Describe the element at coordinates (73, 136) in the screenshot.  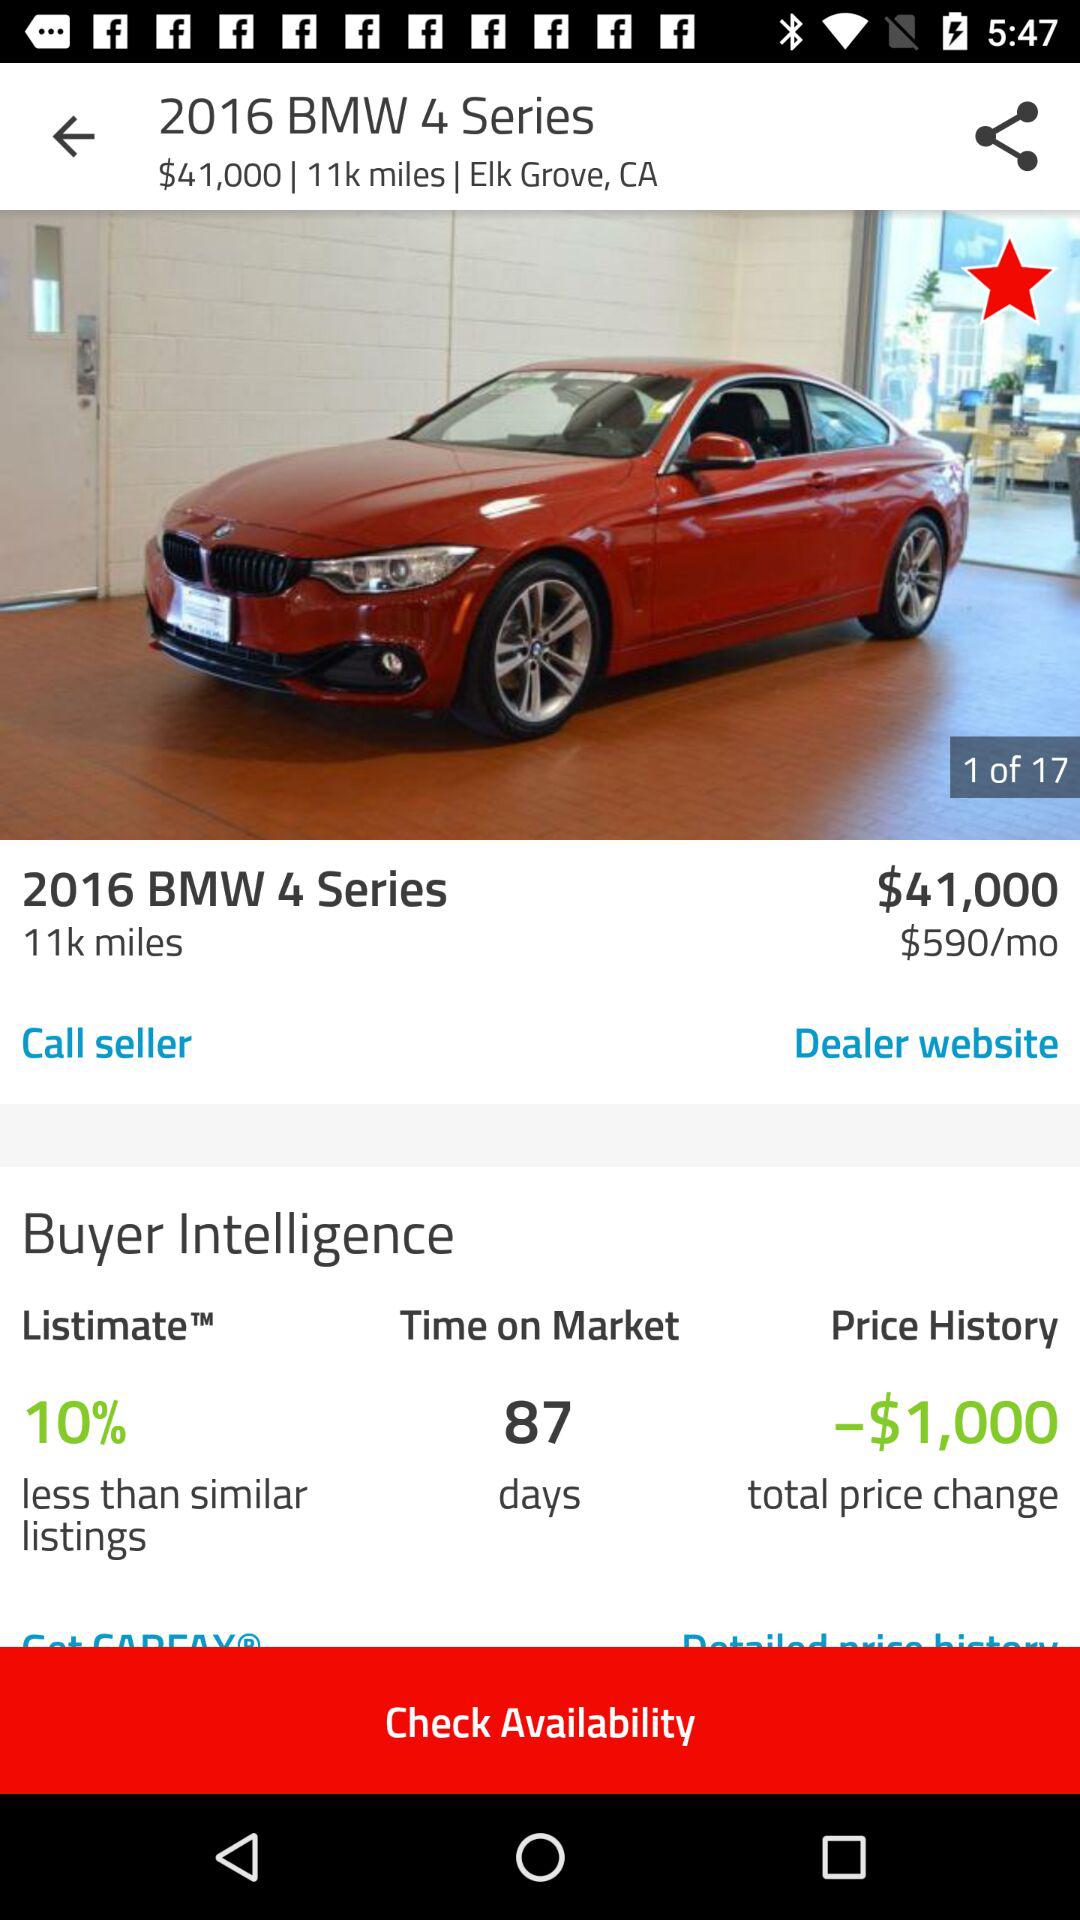
I see `turn off icon next to 2016 bmw 4 item` at that location.